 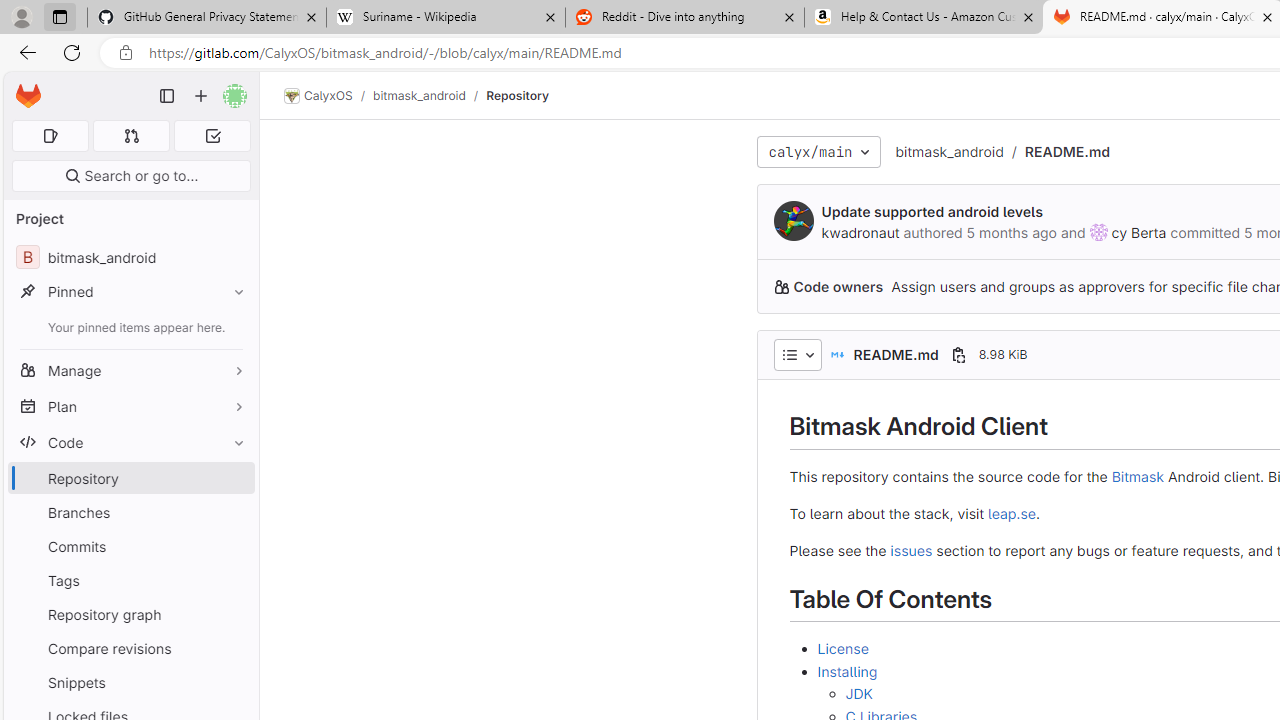 What do you see at coordinates (818, 152) in the screenshot?
I see `calyx/main` at bounding box center [818, 152].